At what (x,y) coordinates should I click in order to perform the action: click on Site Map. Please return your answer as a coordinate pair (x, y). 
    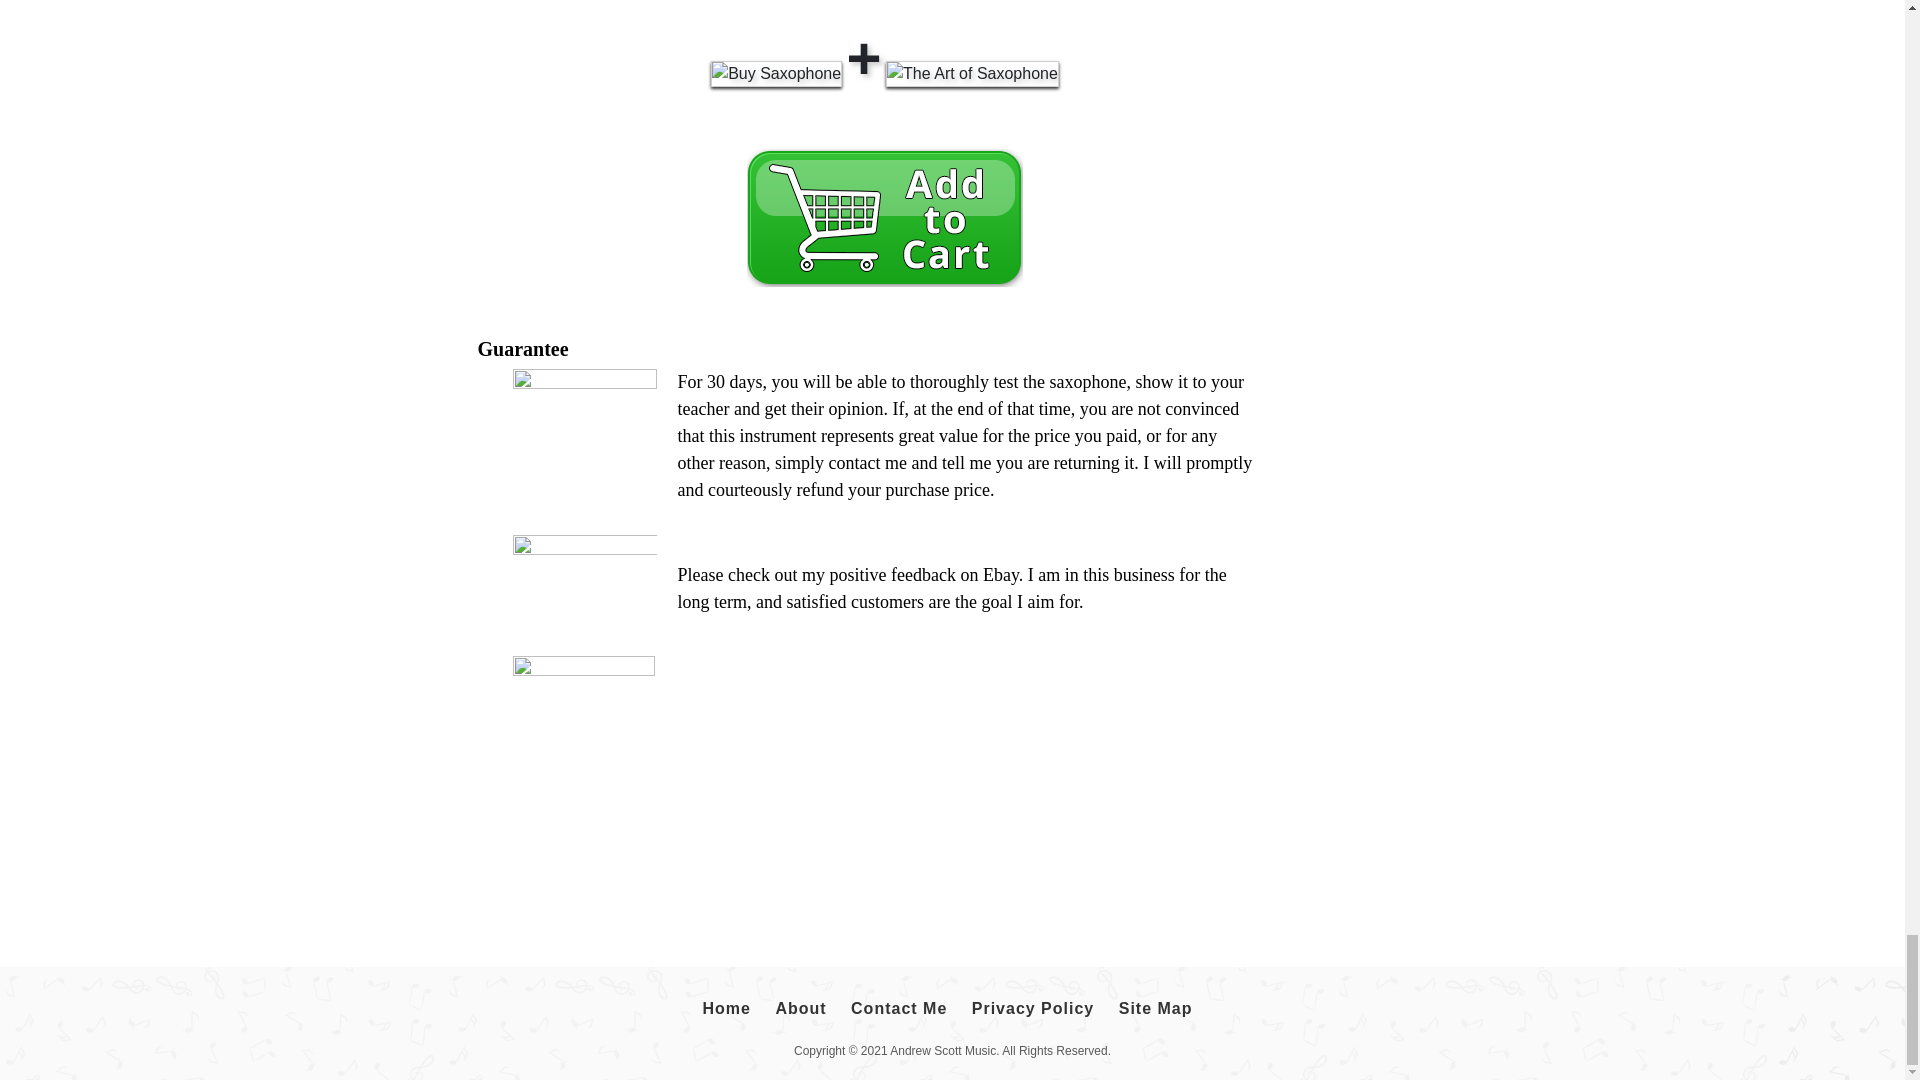
    Looking at the image, I should click on (1156, 1008).